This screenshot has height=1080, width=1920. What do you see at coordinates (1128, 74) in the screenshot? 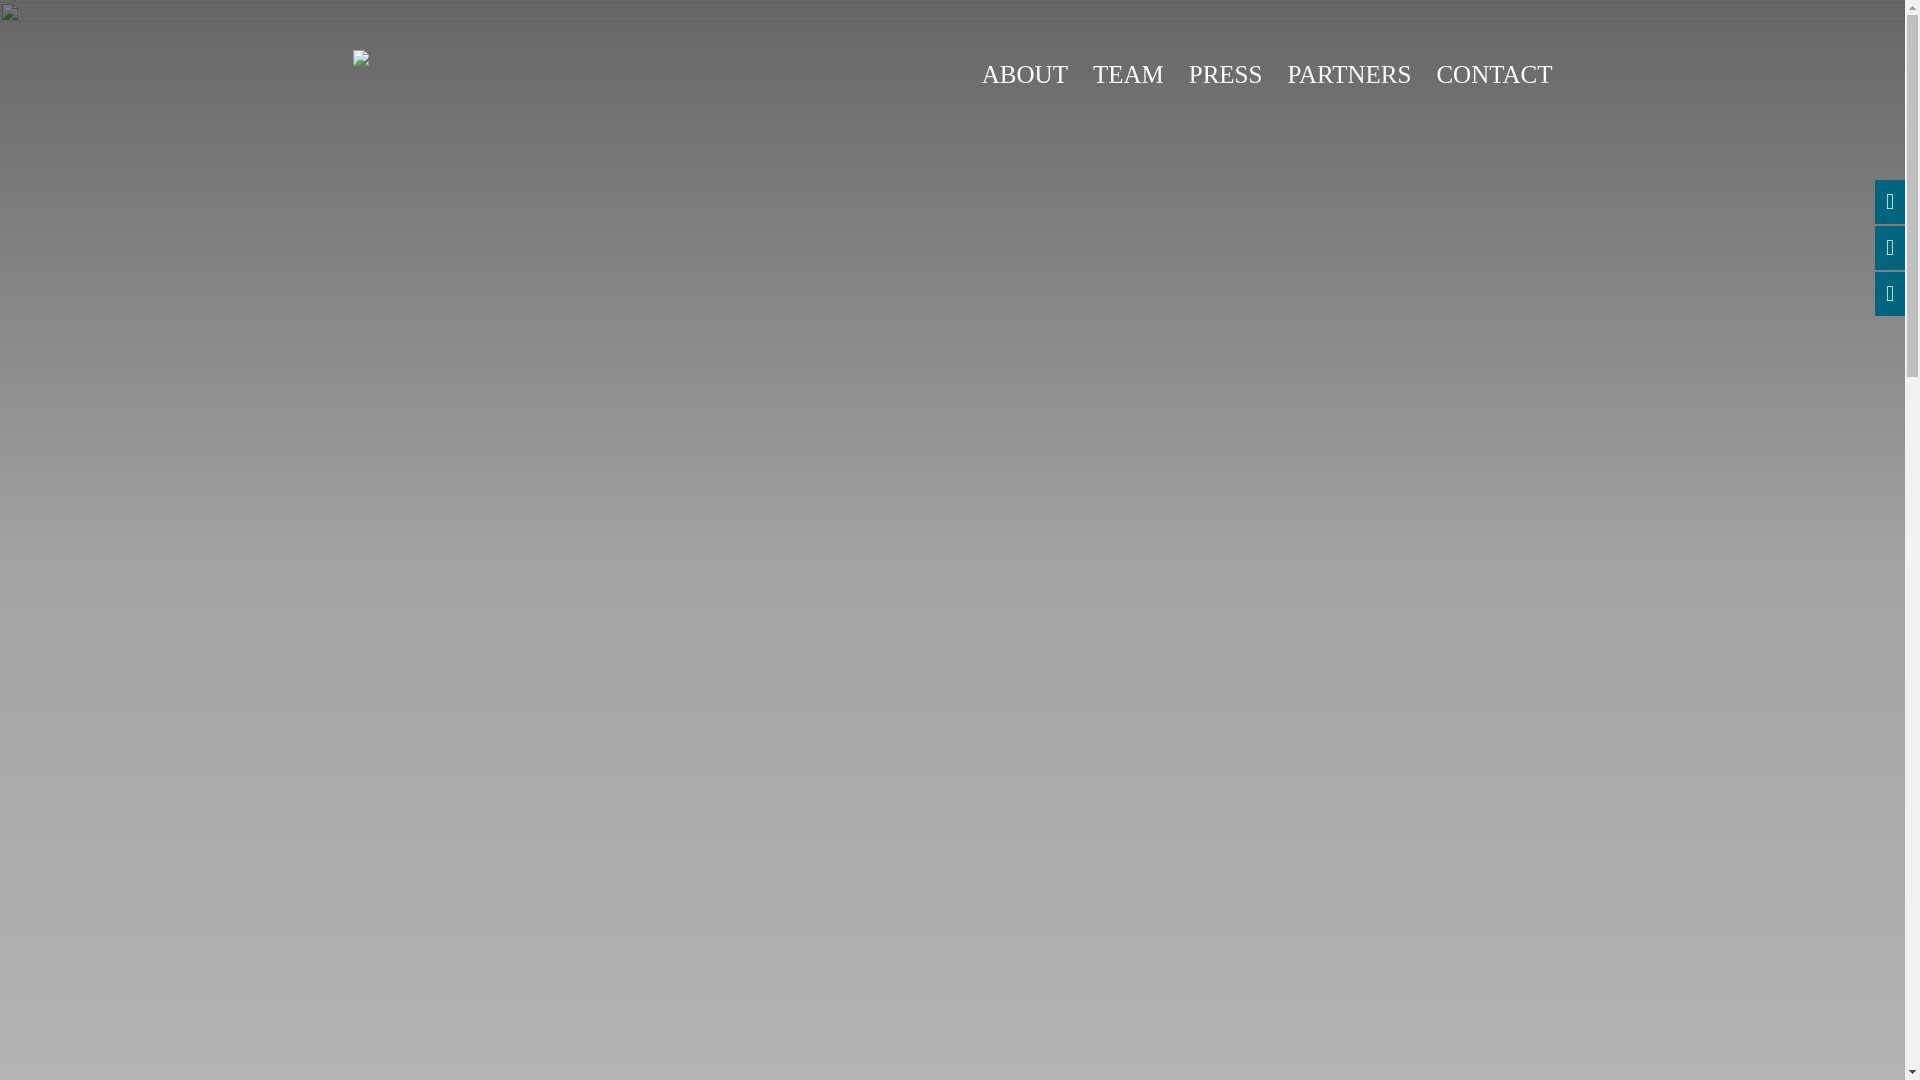
I see `TEAM` at bounding box center [1128, 74].